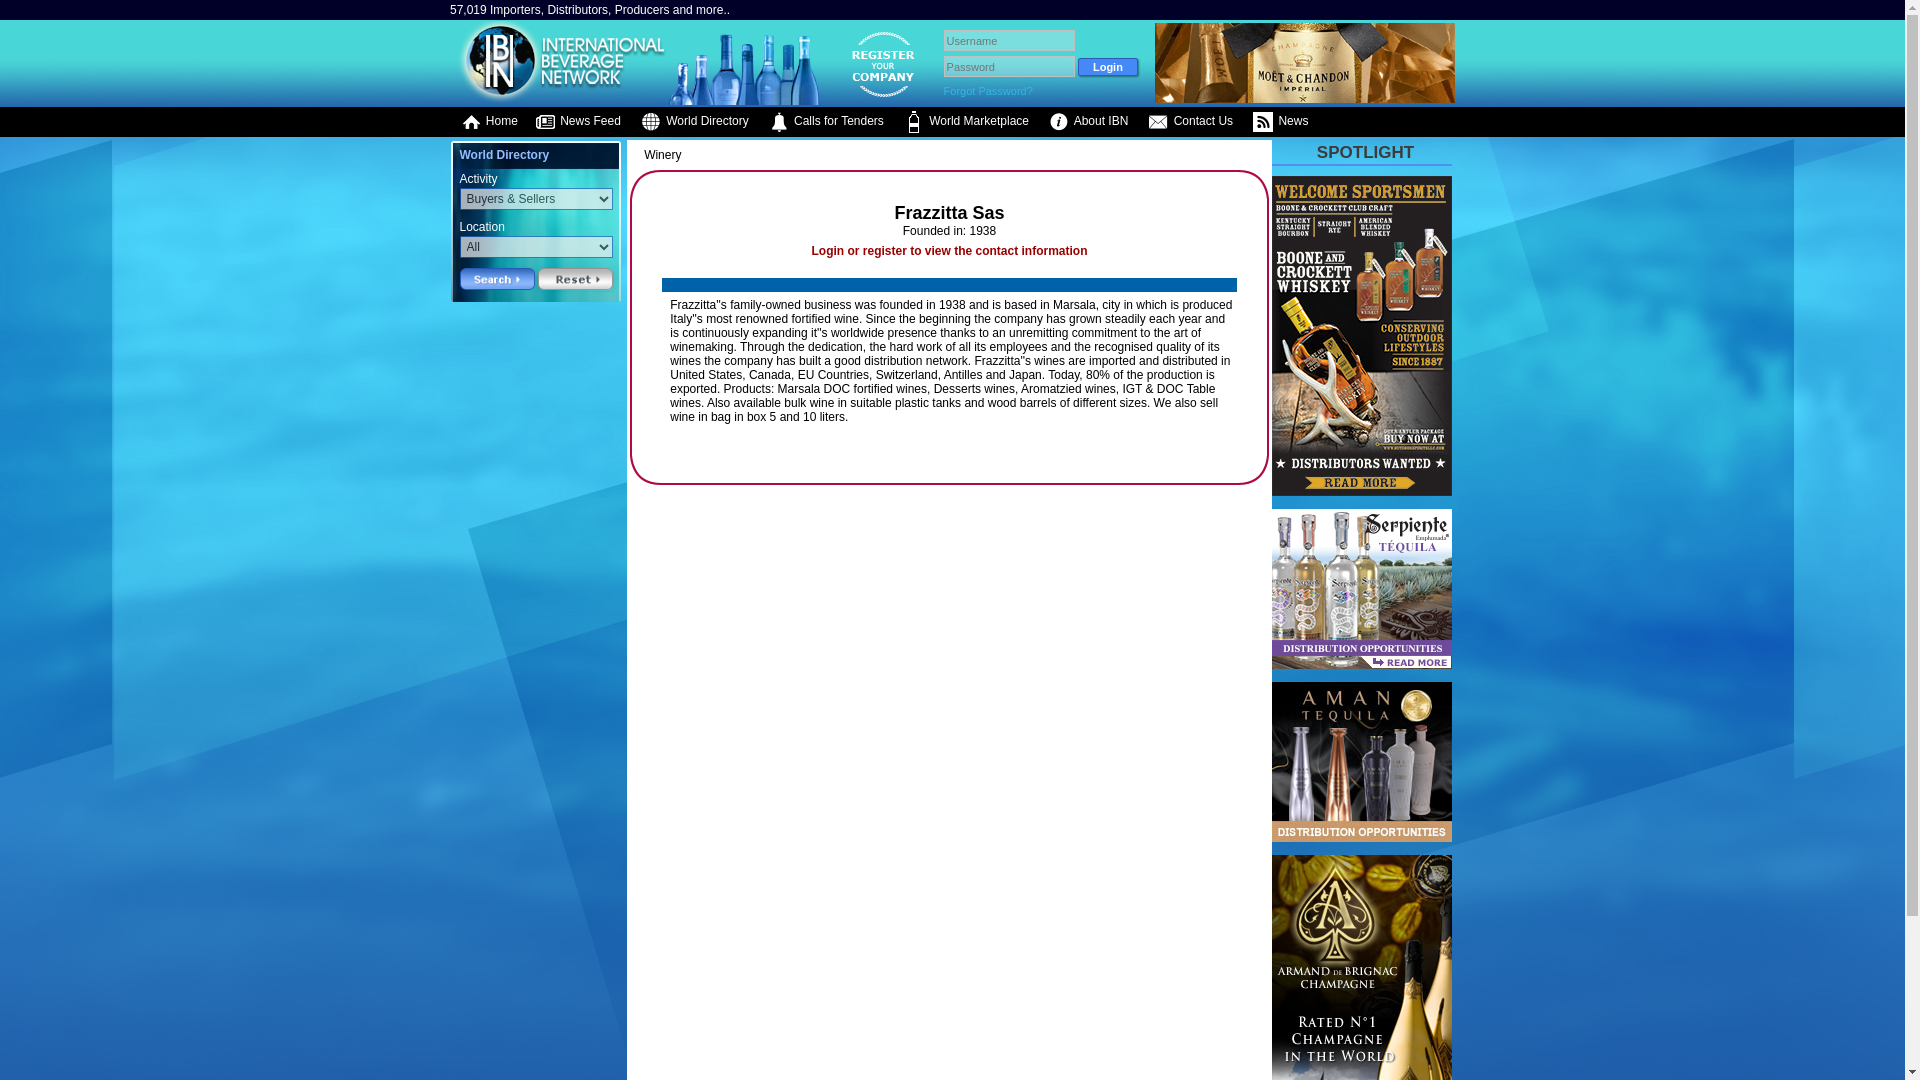 Image resolution: width=1920 pixels, height=1080 pixels. Describe the element at coordinates (988, 91) in the screenshot. I see `Forgot Password?` at that location.